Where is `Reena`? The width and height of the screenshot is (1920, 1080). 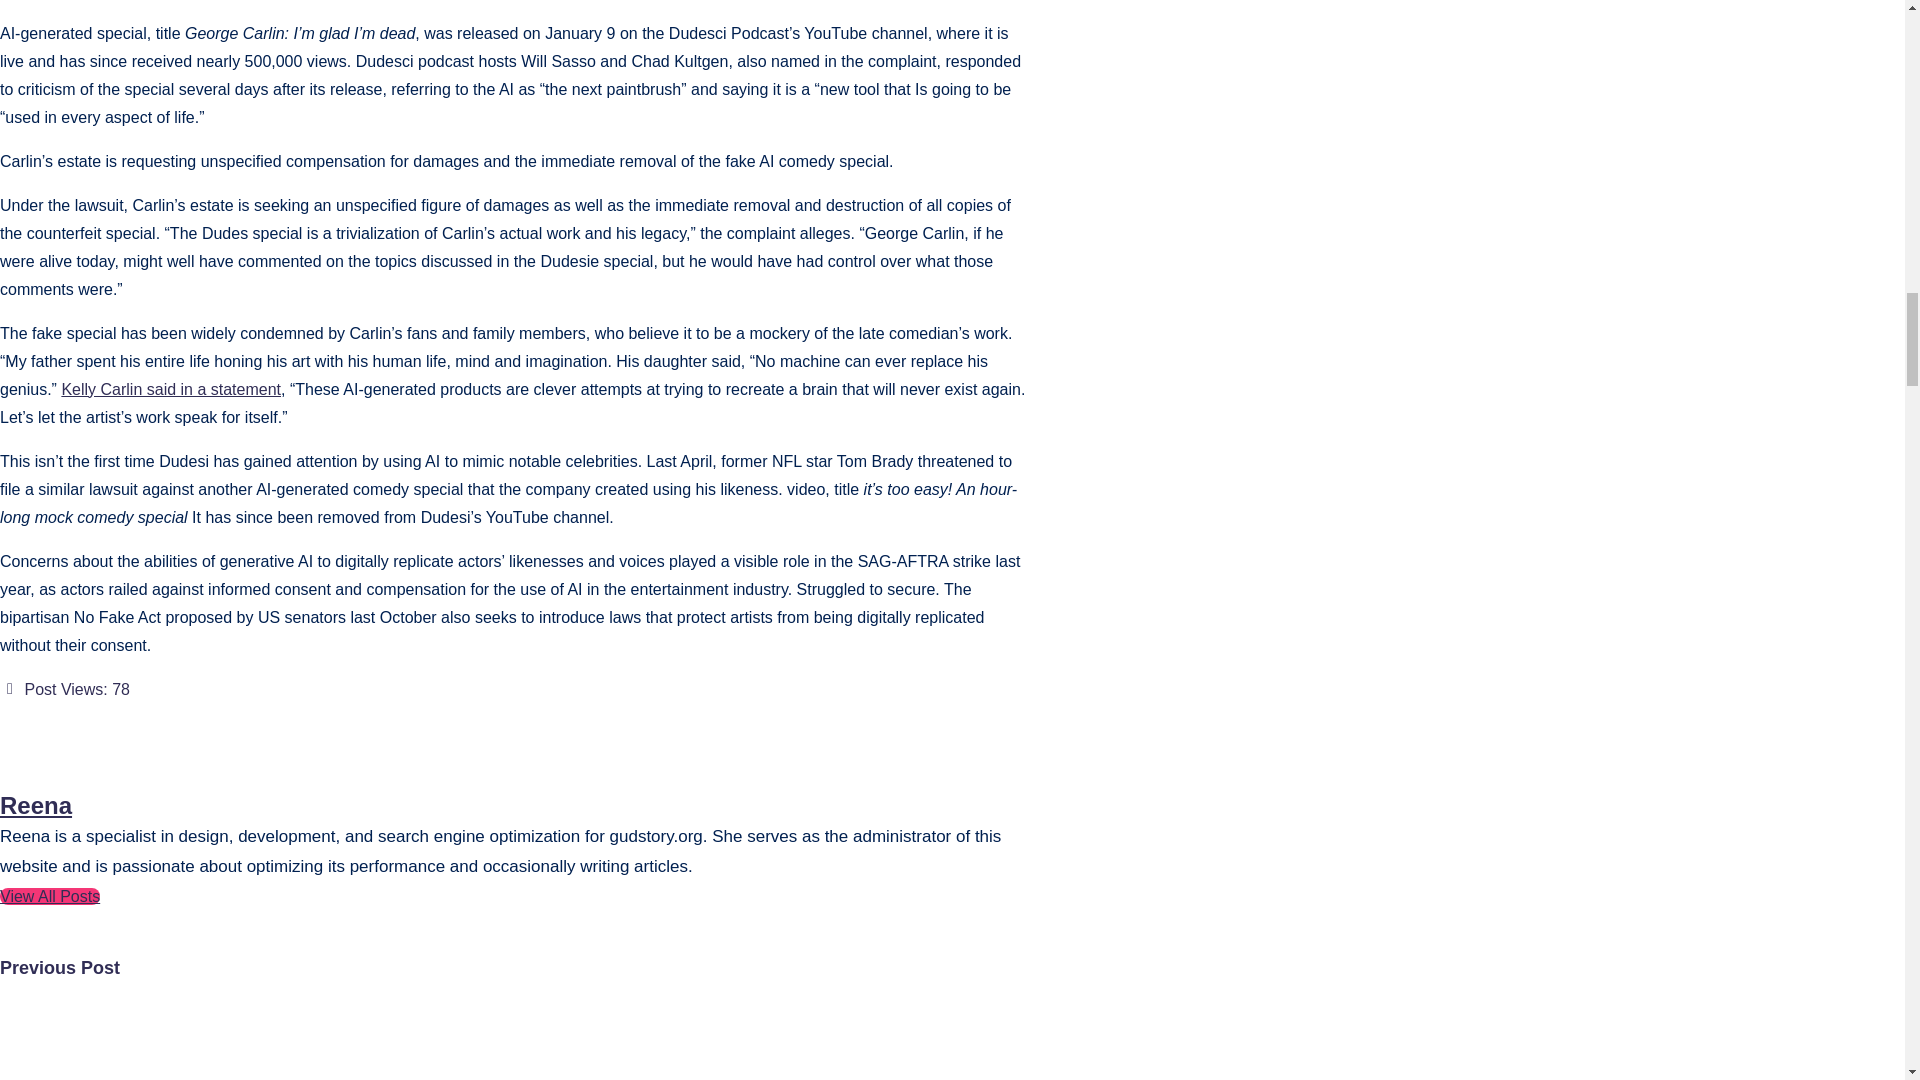 Reena is located at coordinates (36, 804).